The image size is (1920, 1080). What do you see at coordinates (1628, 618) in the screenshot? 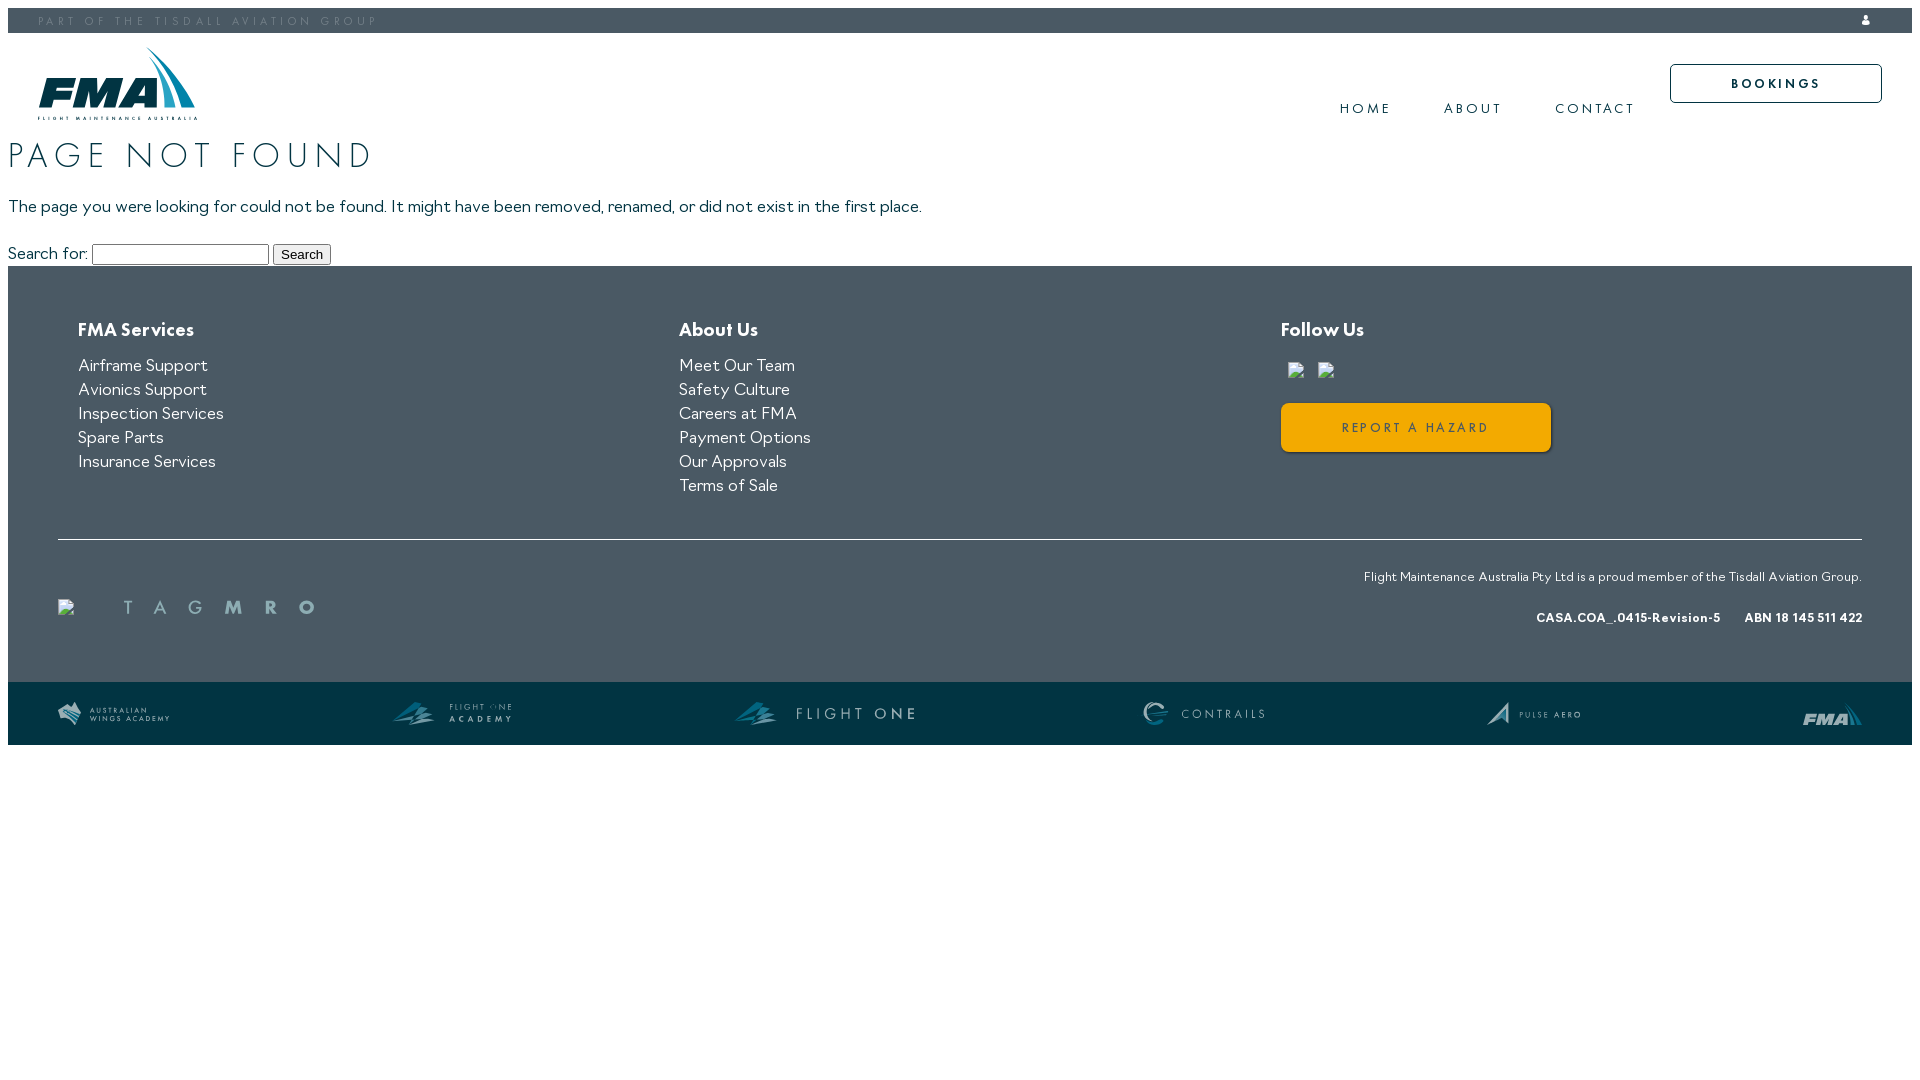
I see `CASA.COA_.0415-Revision-5` at bounding box center [1628, 618].